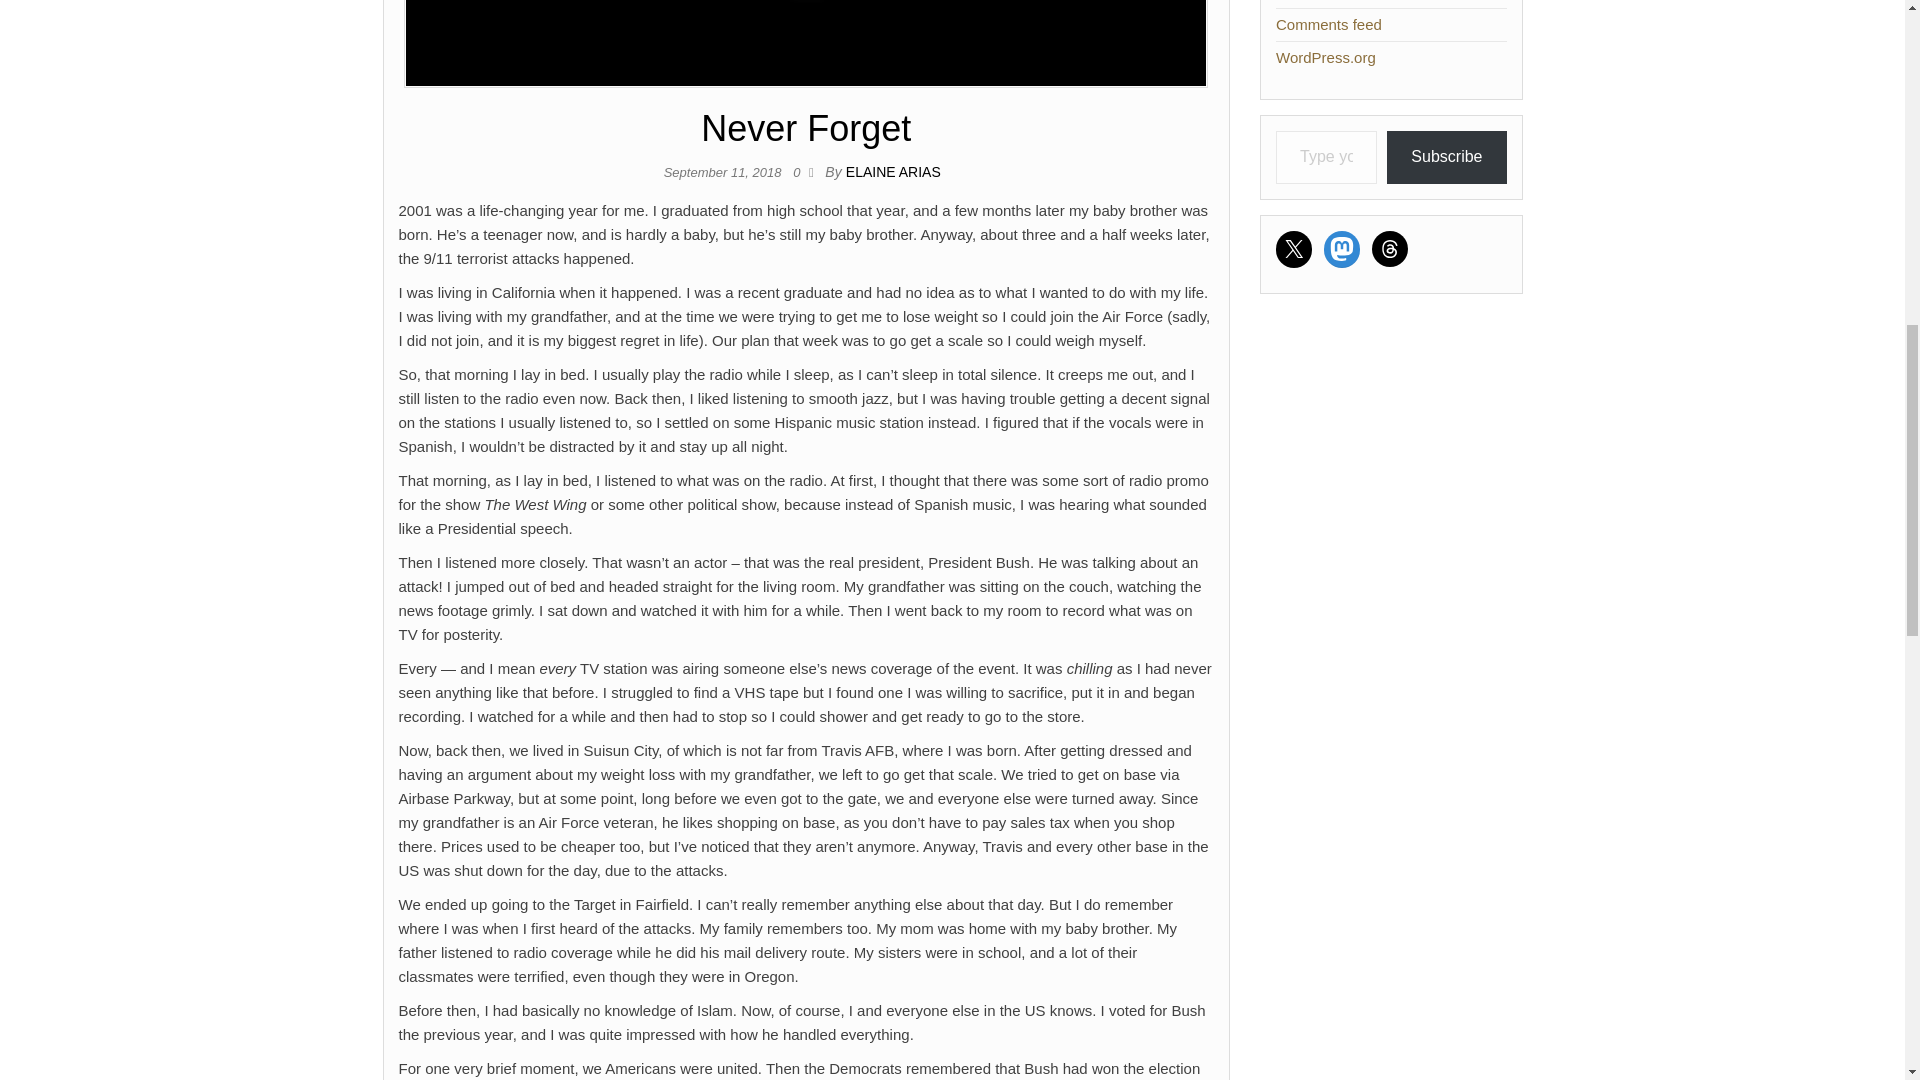 This screenshot has width=1920, height=1080. What do you see at coordinates (1326, 56) in the screenshot?
I see `WordPress.org` at bounding box center [1326, 56].